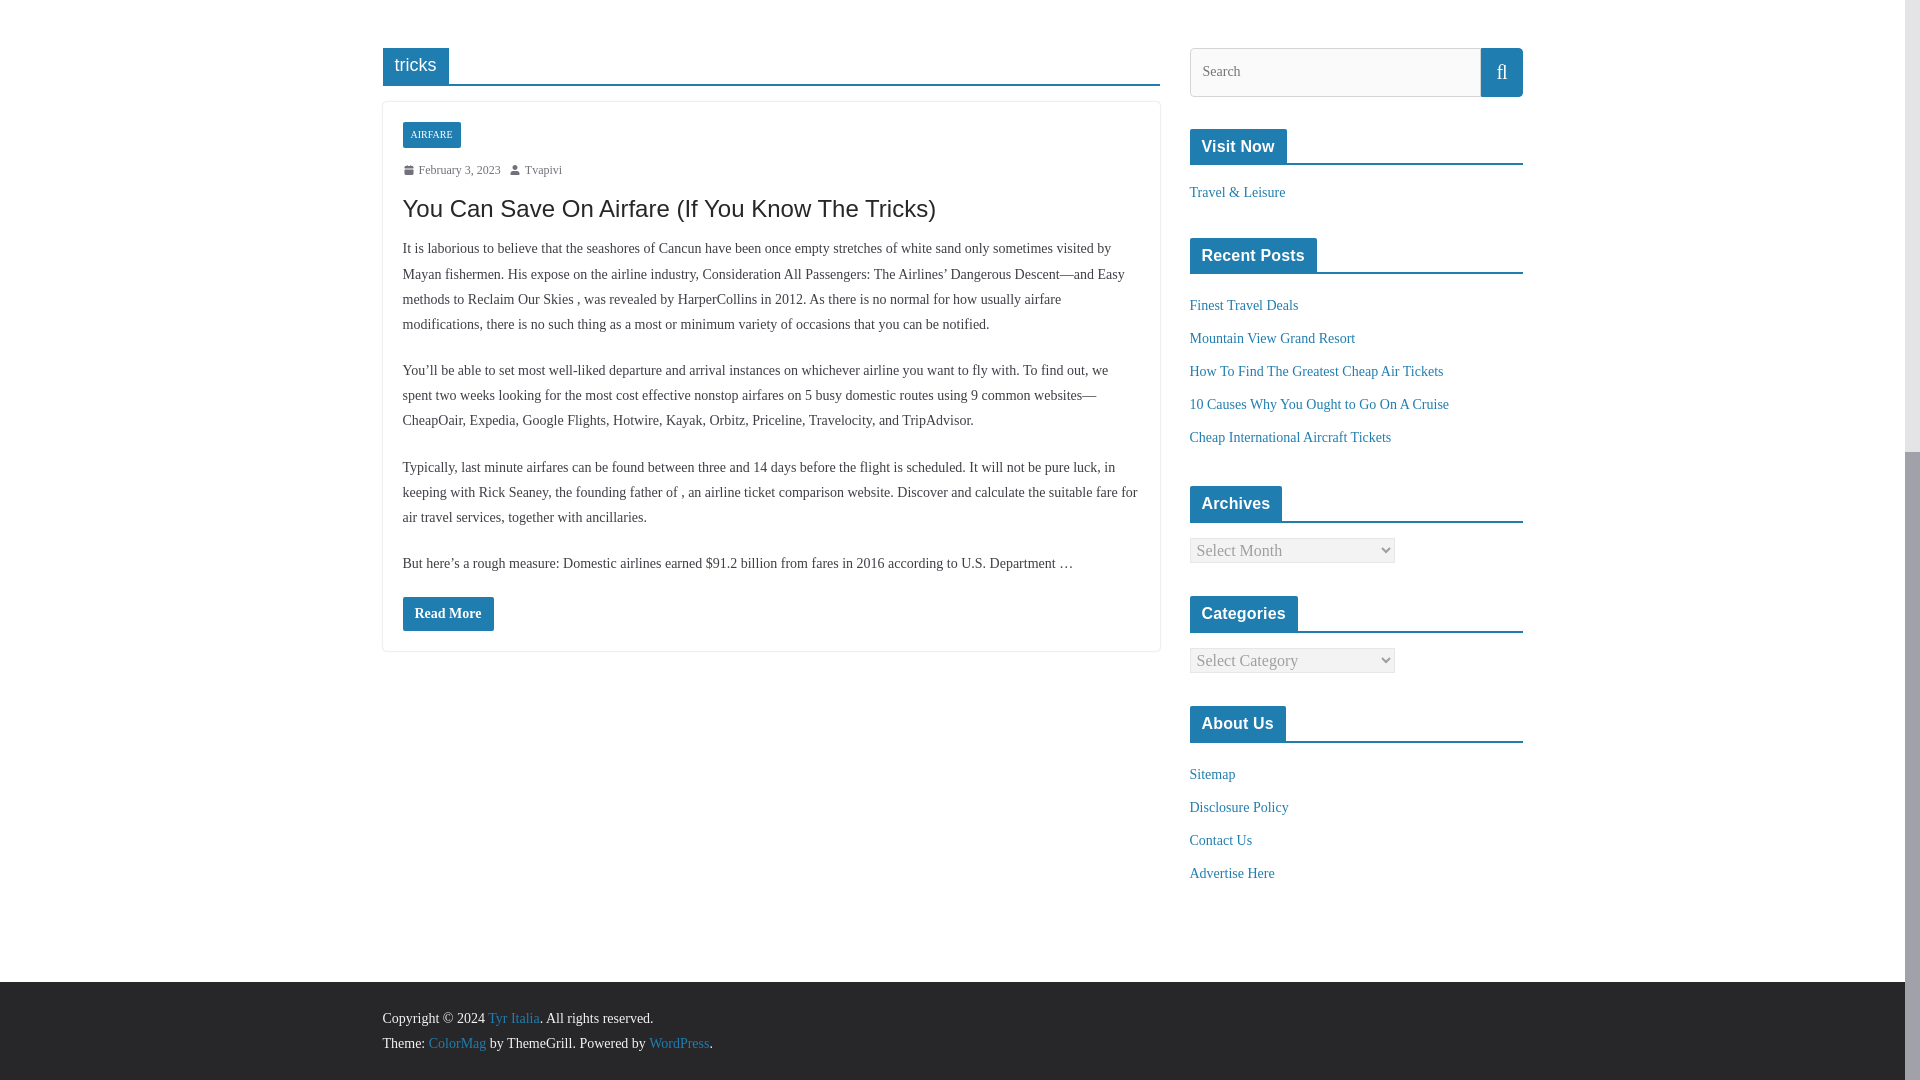  What do you see at coordinates (513, 1018) in the screenshot?
I see `Tyr Italia` at bounding box center [513, 1018].